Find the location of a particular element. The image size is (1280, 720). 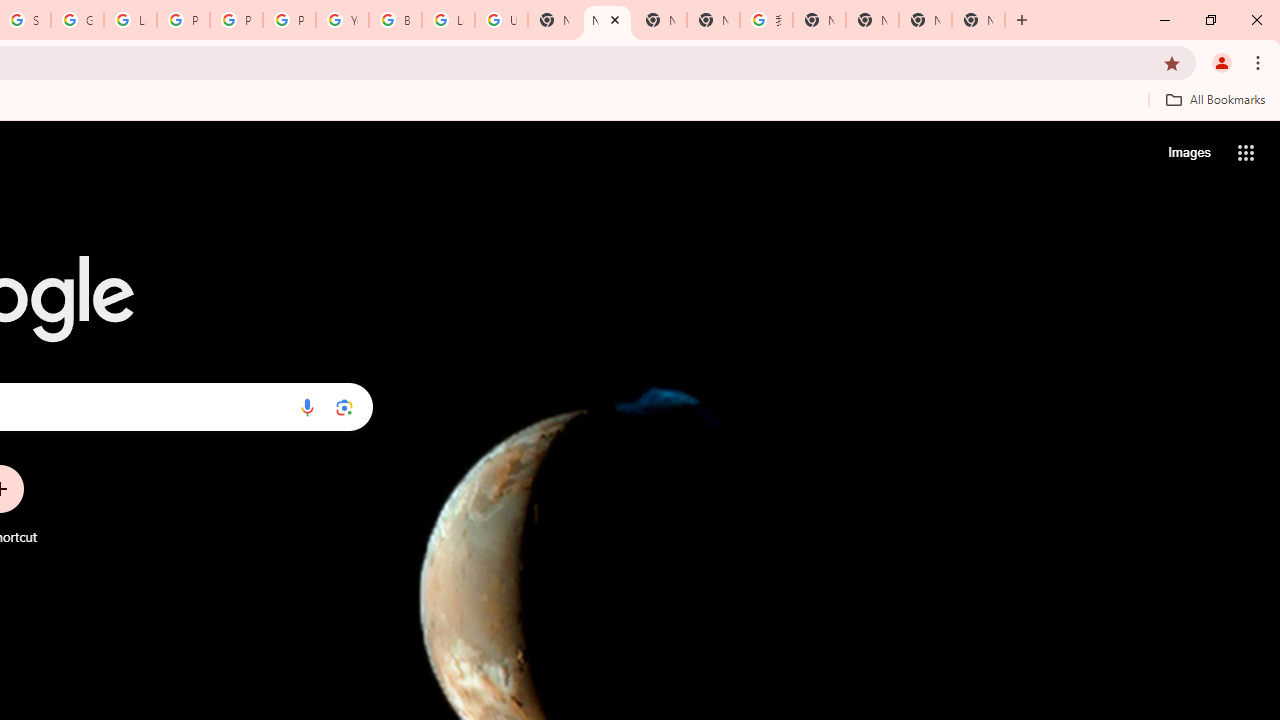

Search by voice is located at coordinates (307, 407).